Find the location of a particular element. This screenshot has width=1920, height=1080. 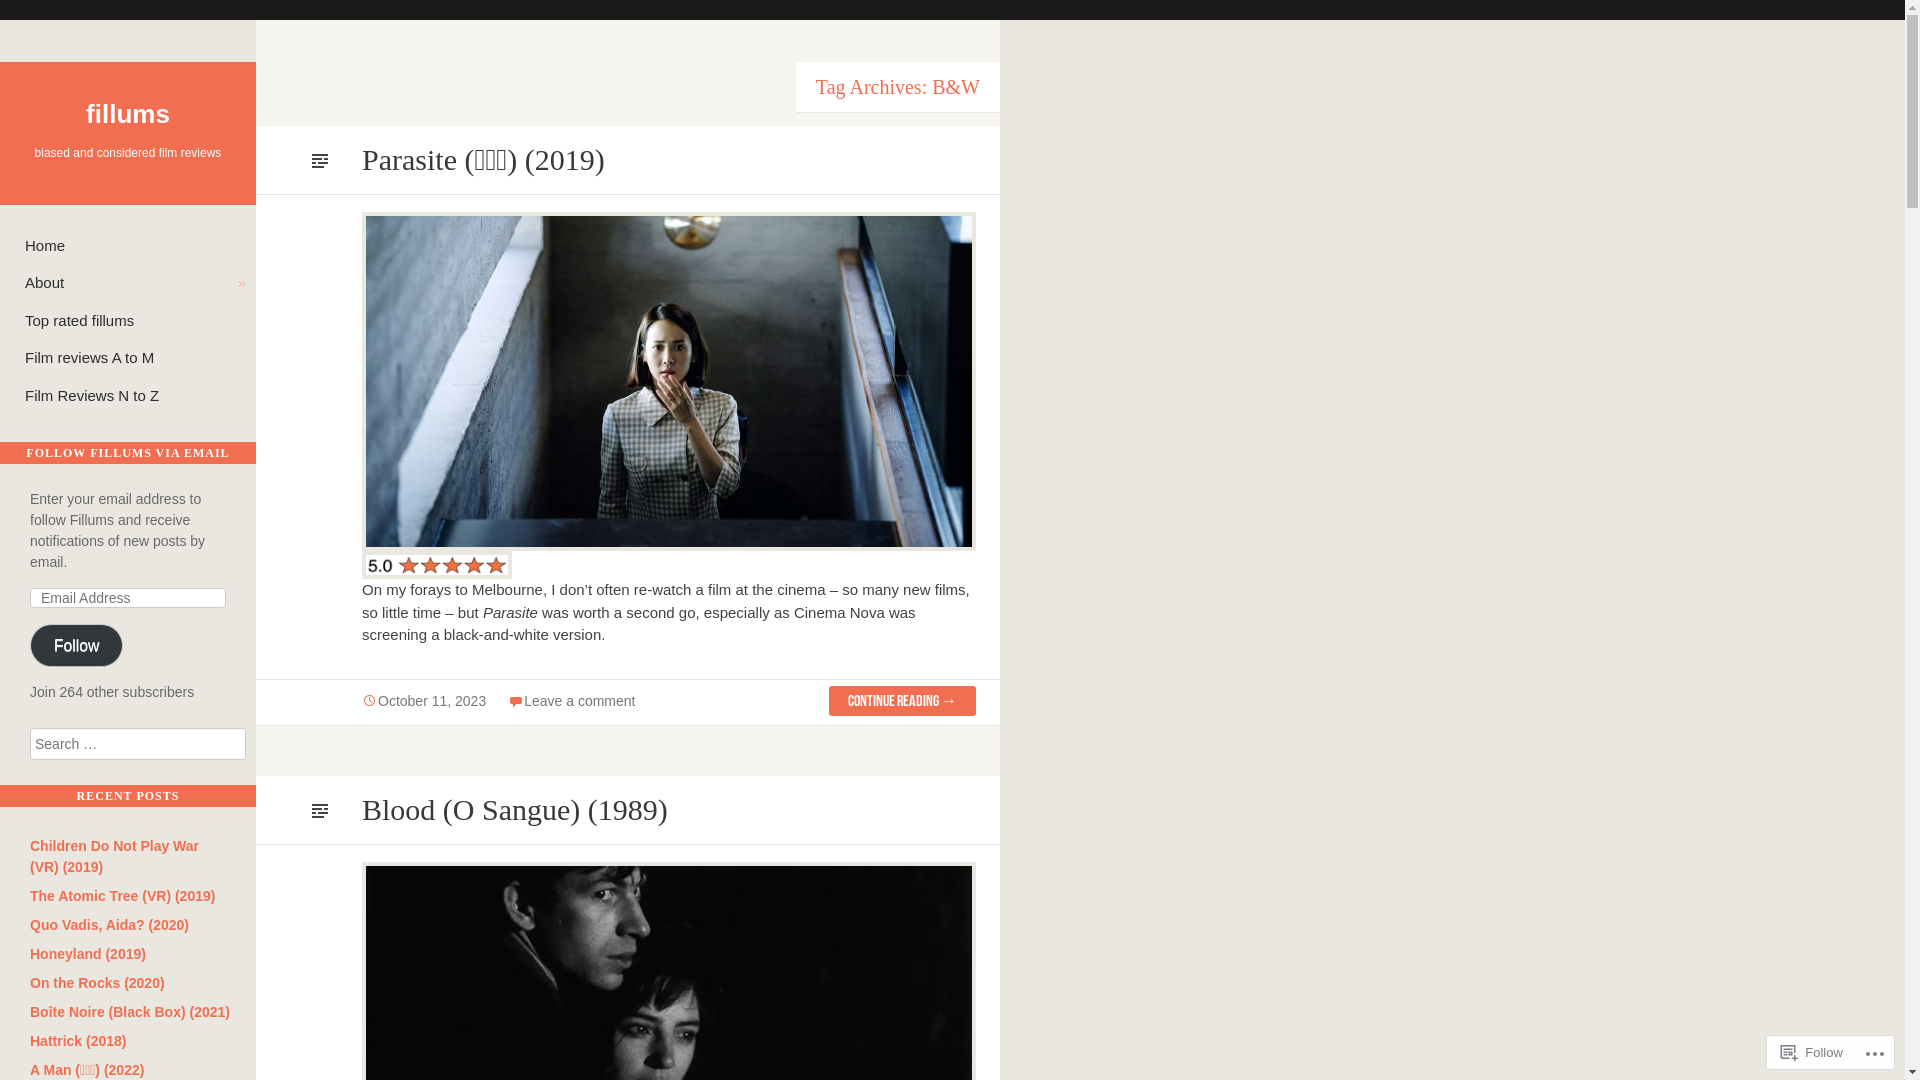

Children Do Not Play War (VR) (2019) is located at coordinates (114, 856).